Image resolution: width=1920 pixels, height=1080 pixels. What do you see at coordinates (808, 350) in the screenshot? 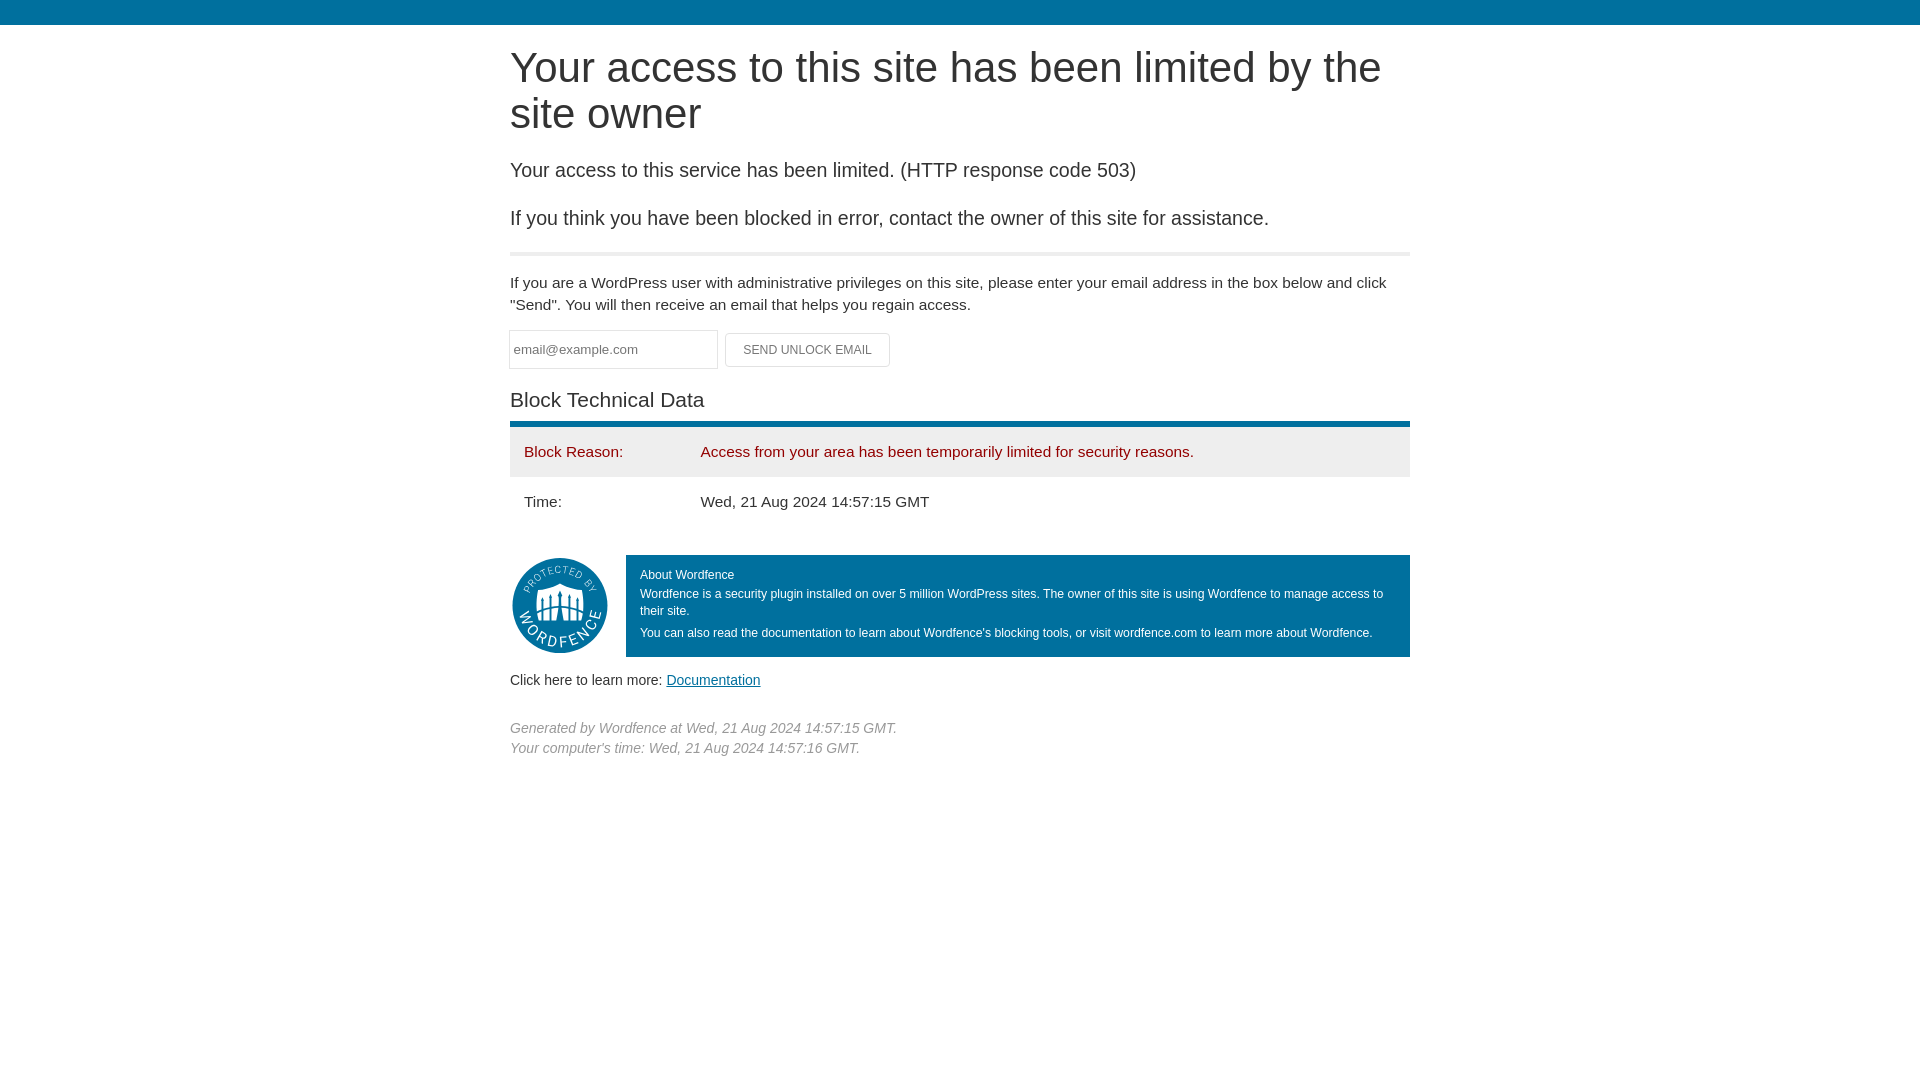
I see `Send Unlock Email` at bounding box center [808, 350].